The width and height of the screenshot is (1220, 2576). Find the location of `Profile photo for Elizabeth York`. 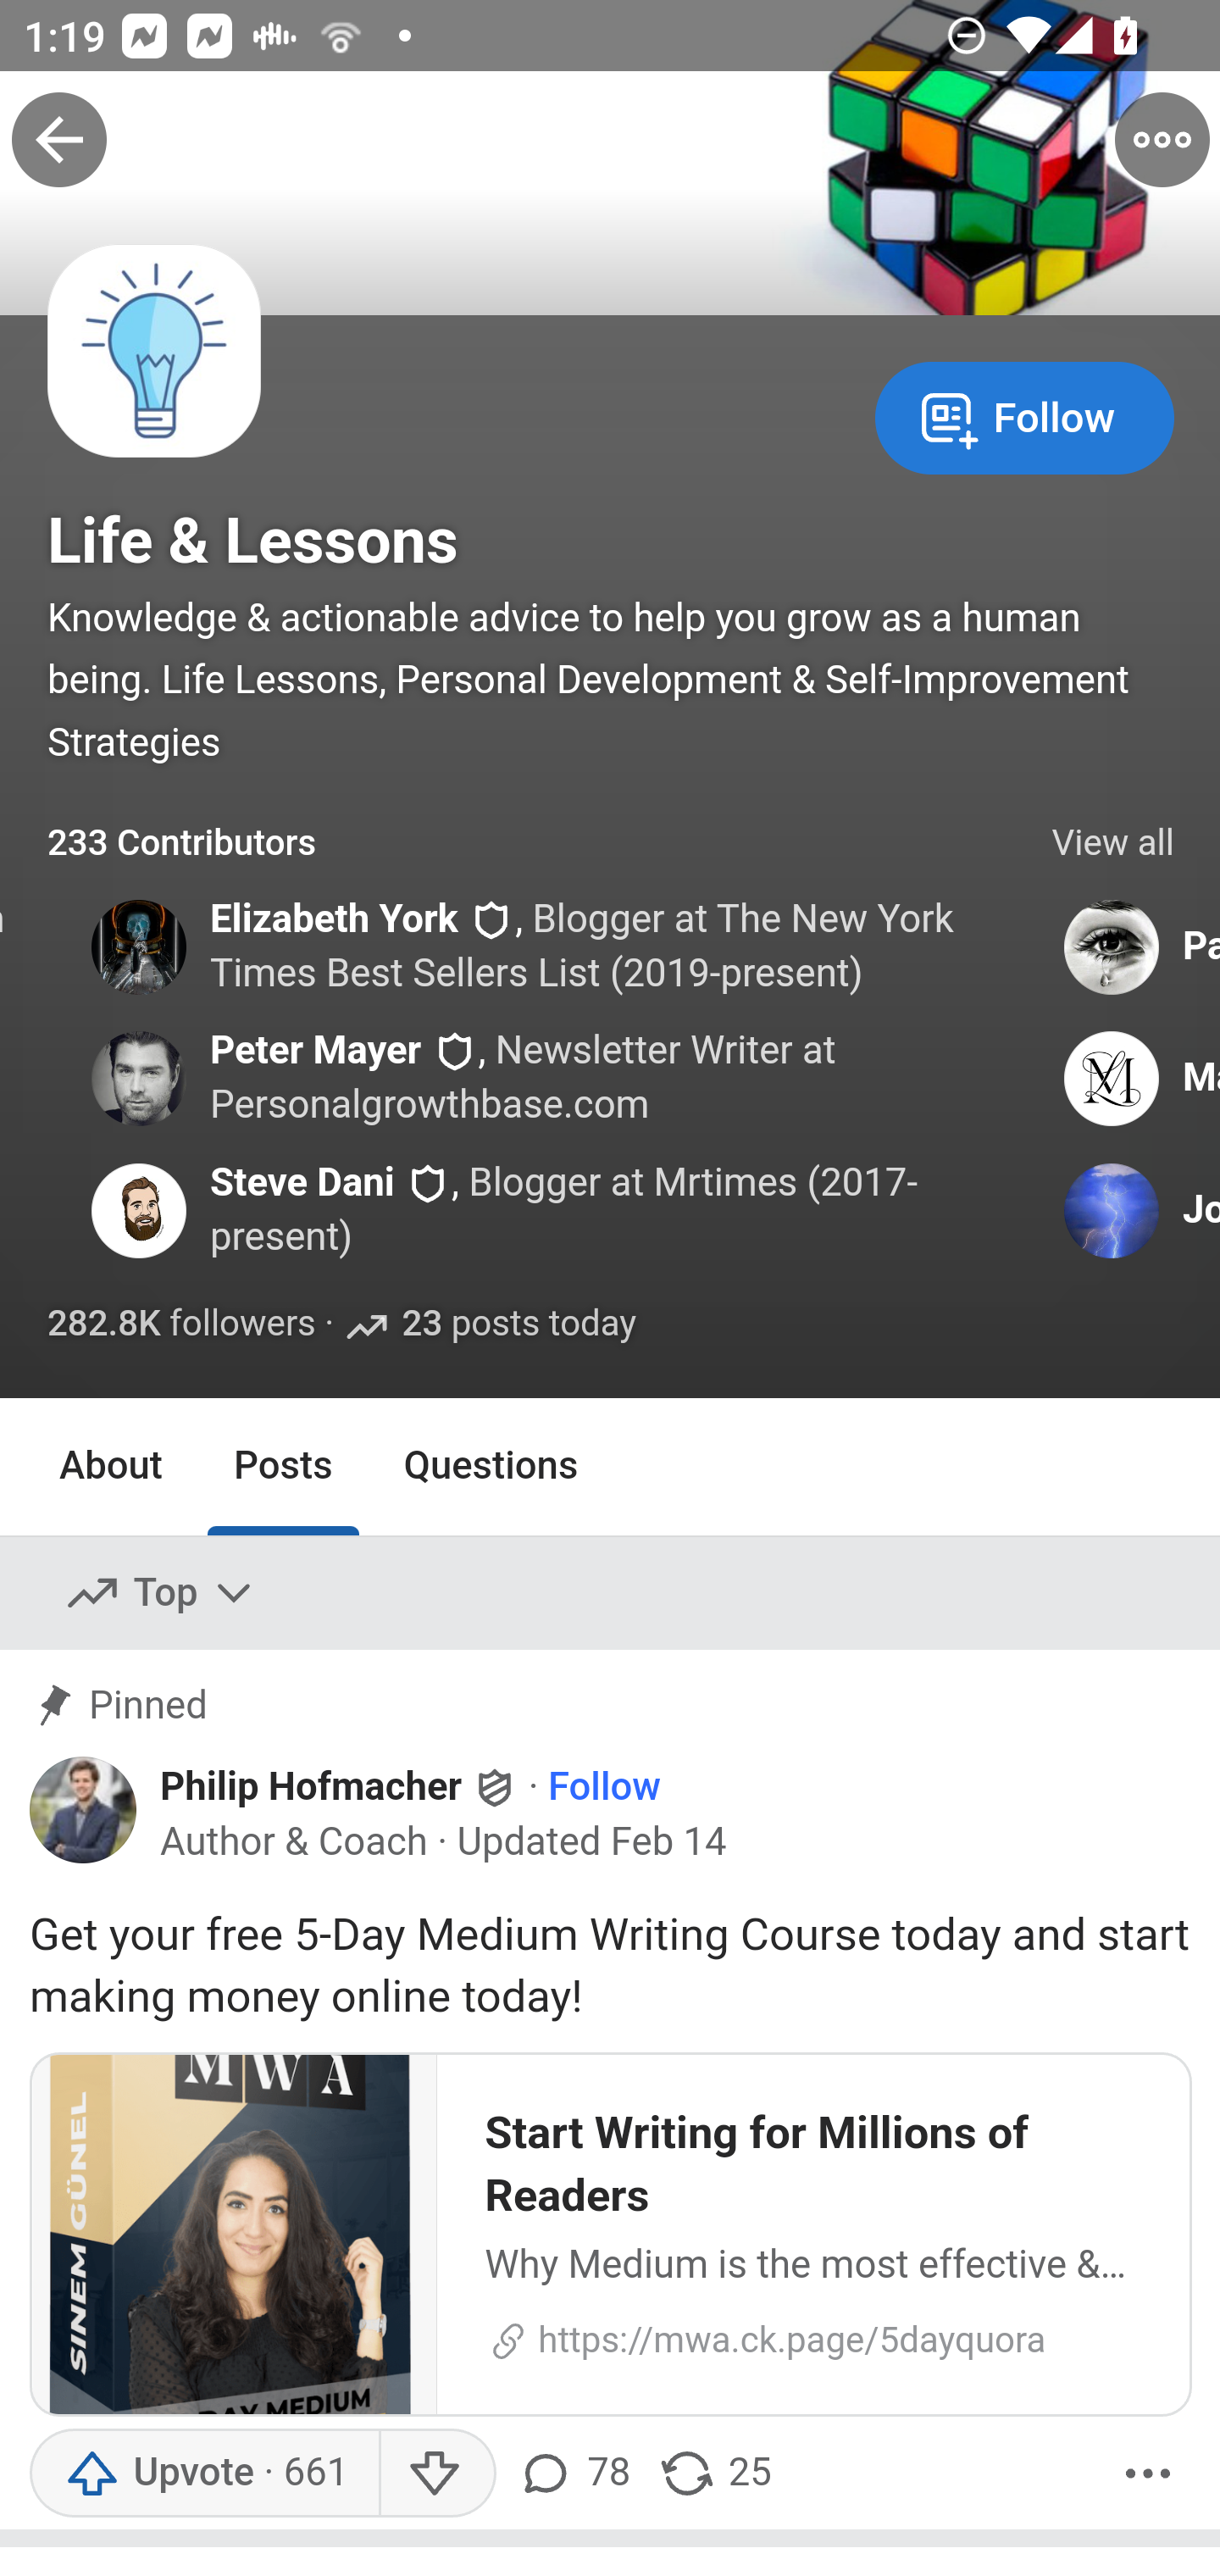

Profile photo for Elizabeth York is located at coordinates (137, 947).